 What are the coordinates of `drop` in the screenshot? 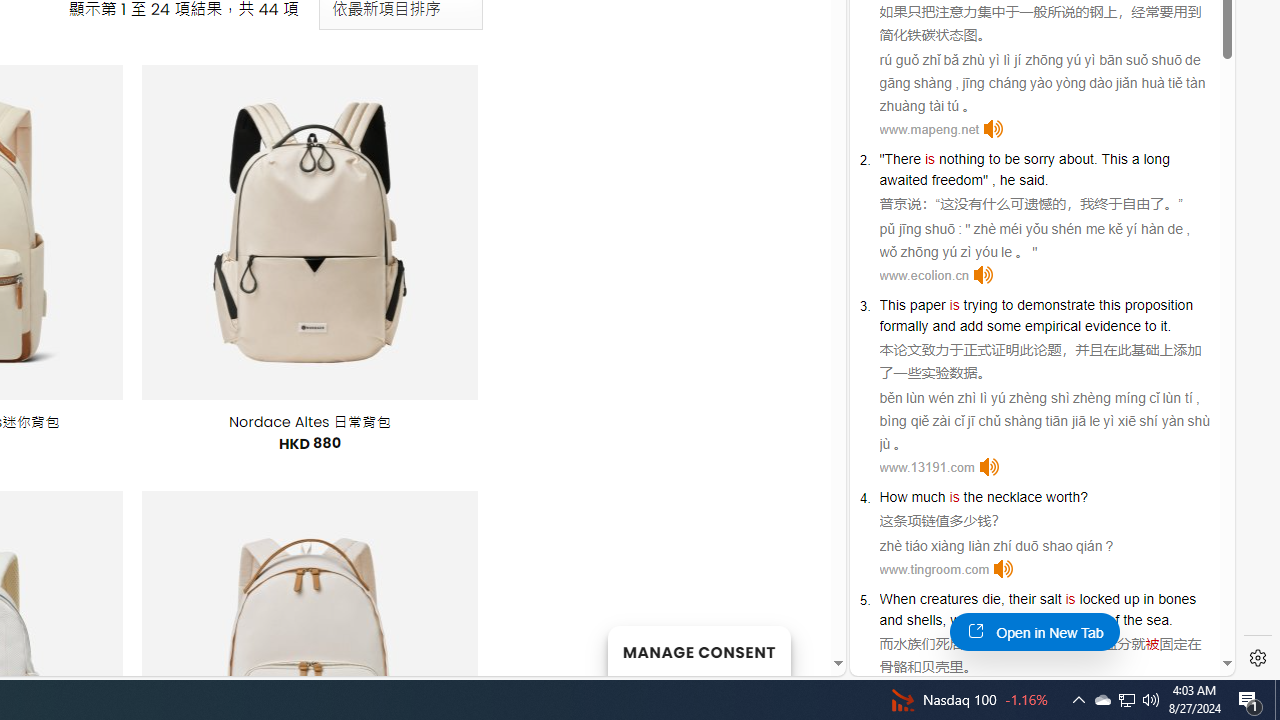 It's located at (1004, 620).